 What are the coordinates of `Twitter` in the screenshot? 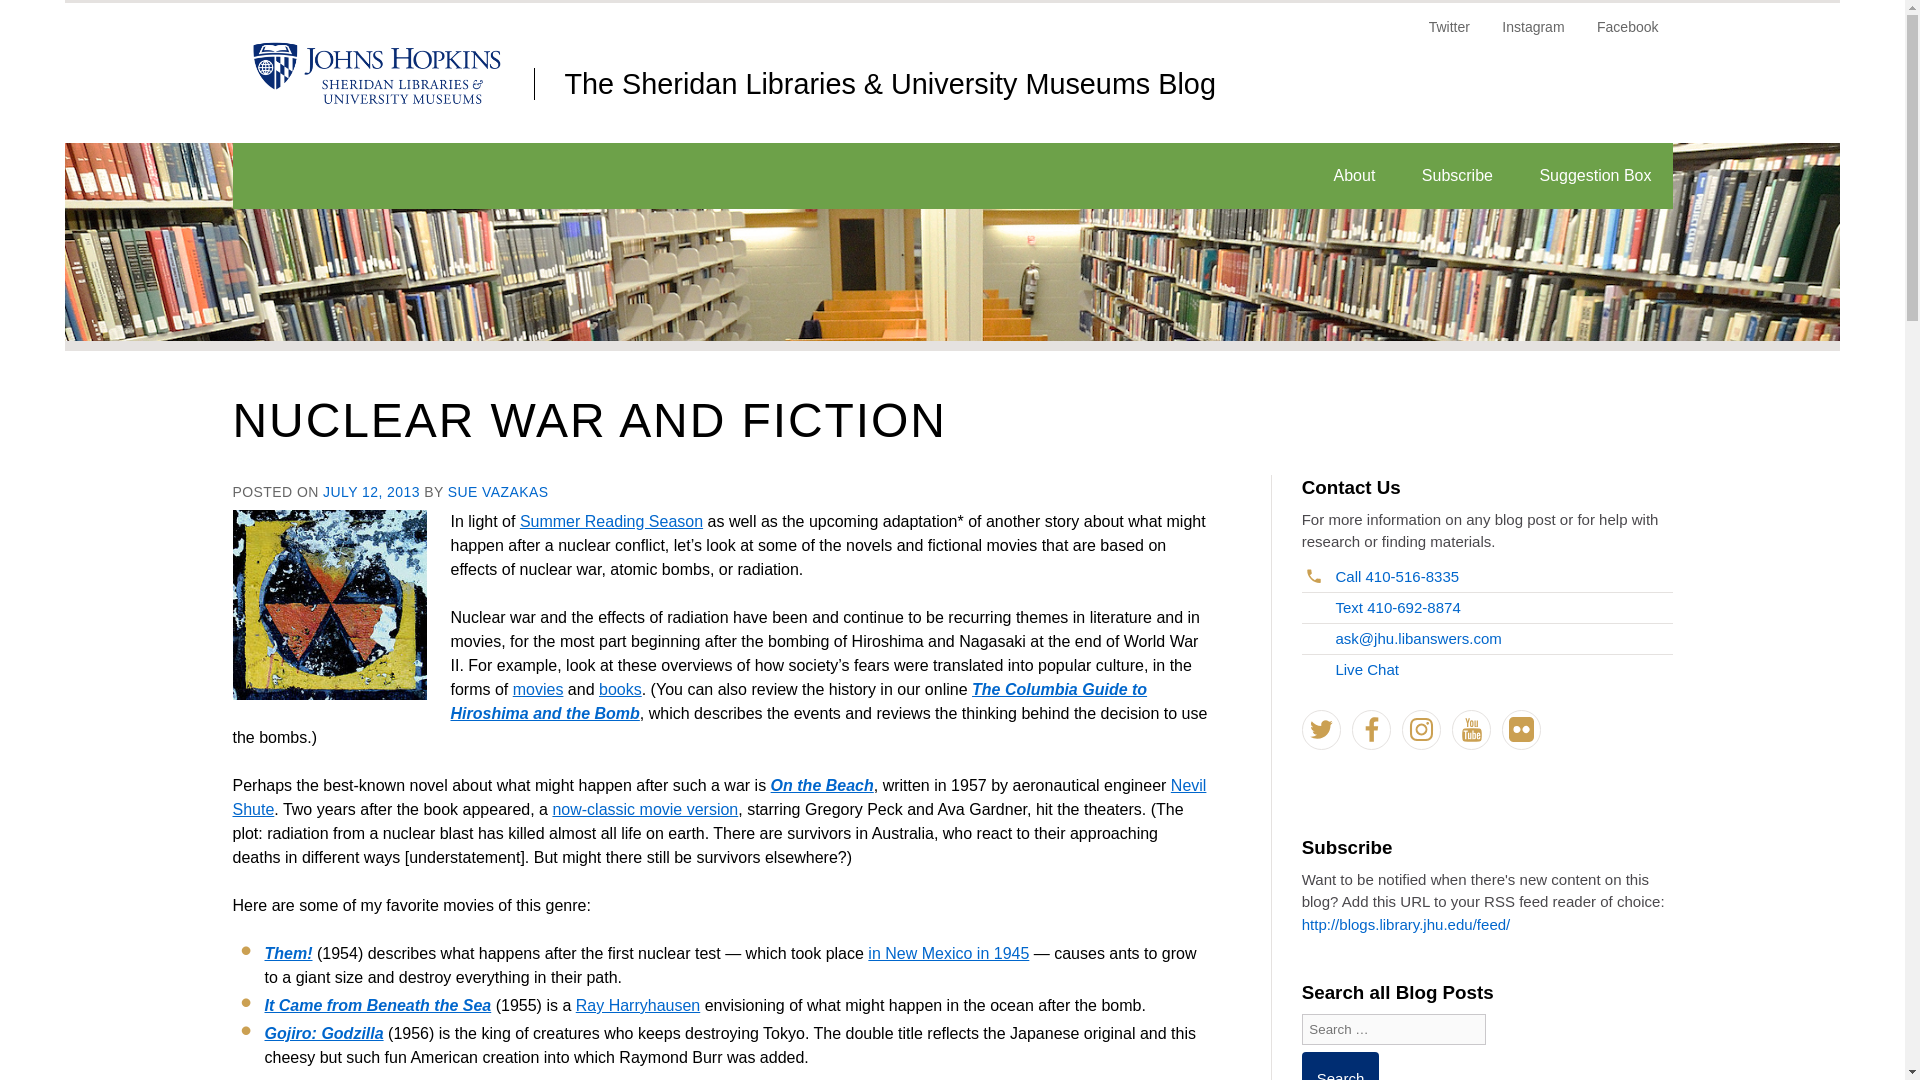 It's located at (1450, 34).